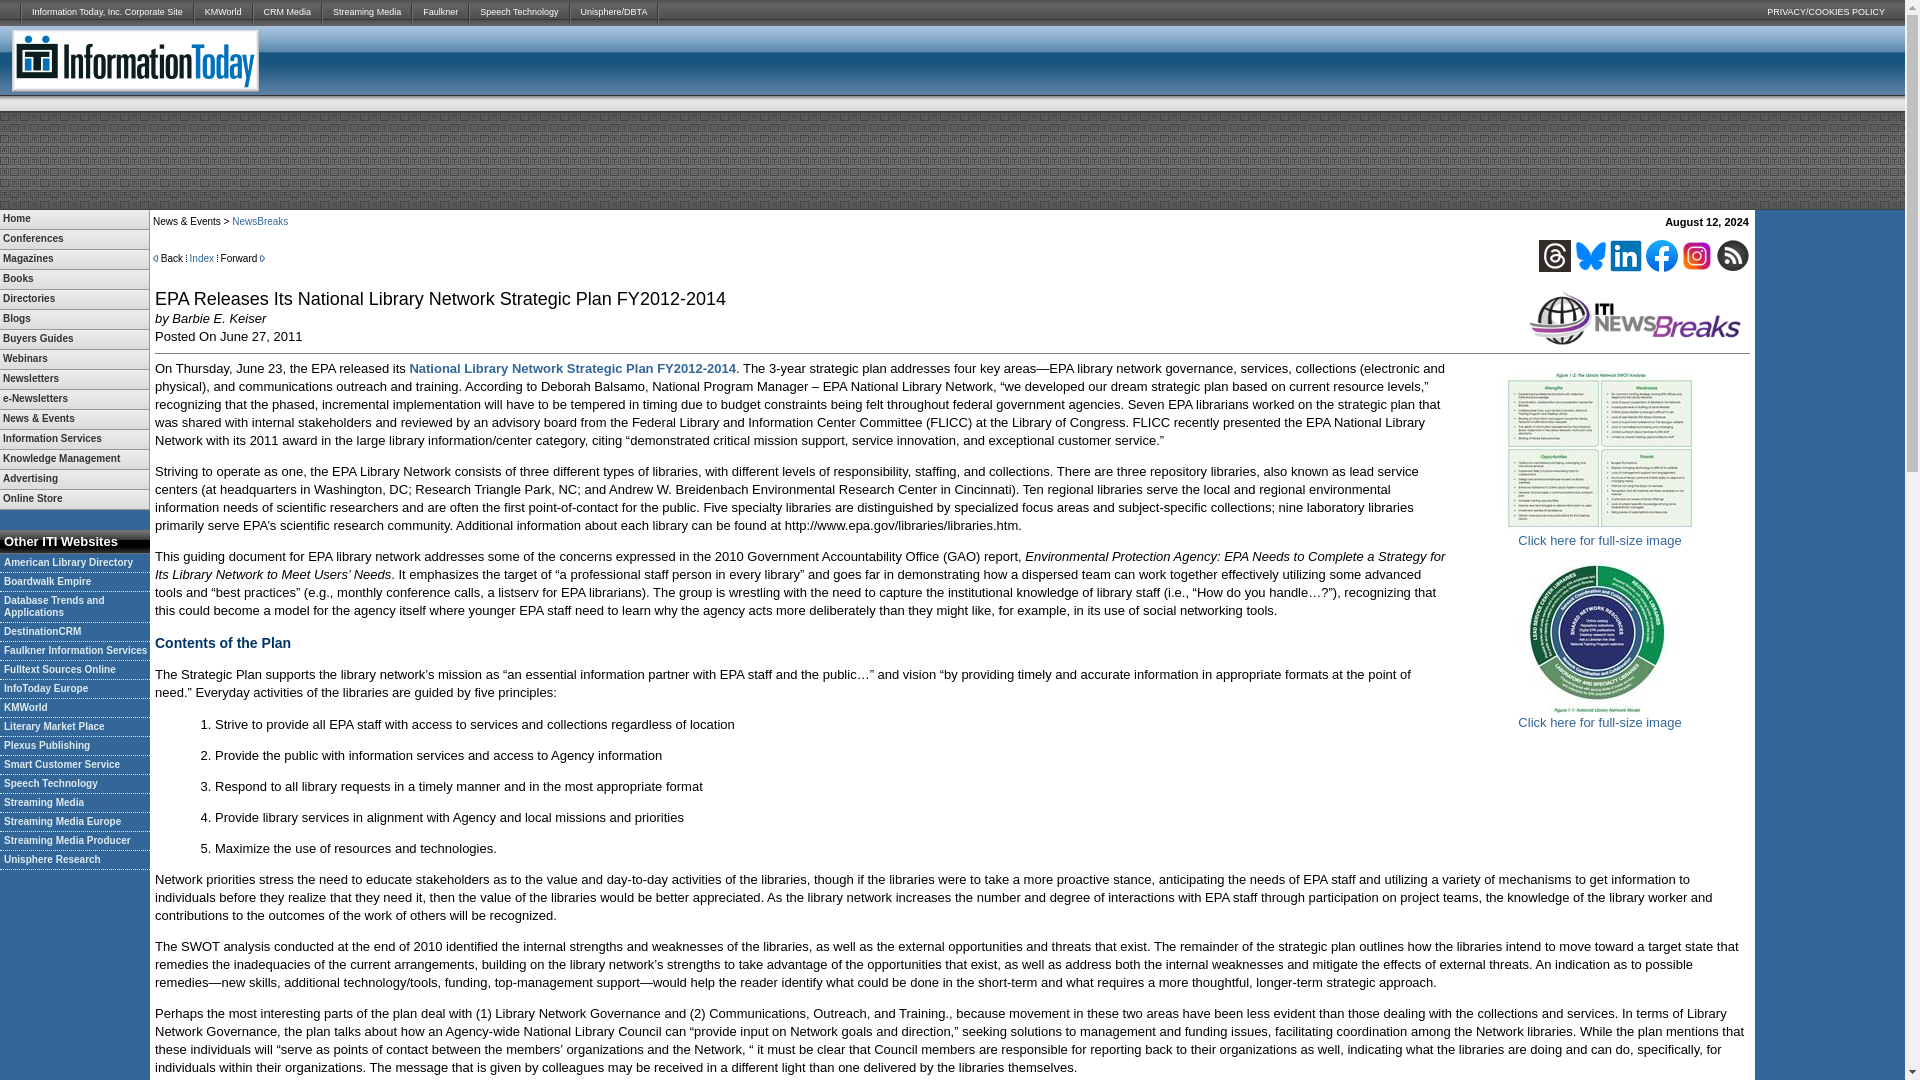 Image resolution: width=1920 pixels, height=1080 pixels. I want to click on Information Today, Inc. Corporate Site, so click(107, 12).